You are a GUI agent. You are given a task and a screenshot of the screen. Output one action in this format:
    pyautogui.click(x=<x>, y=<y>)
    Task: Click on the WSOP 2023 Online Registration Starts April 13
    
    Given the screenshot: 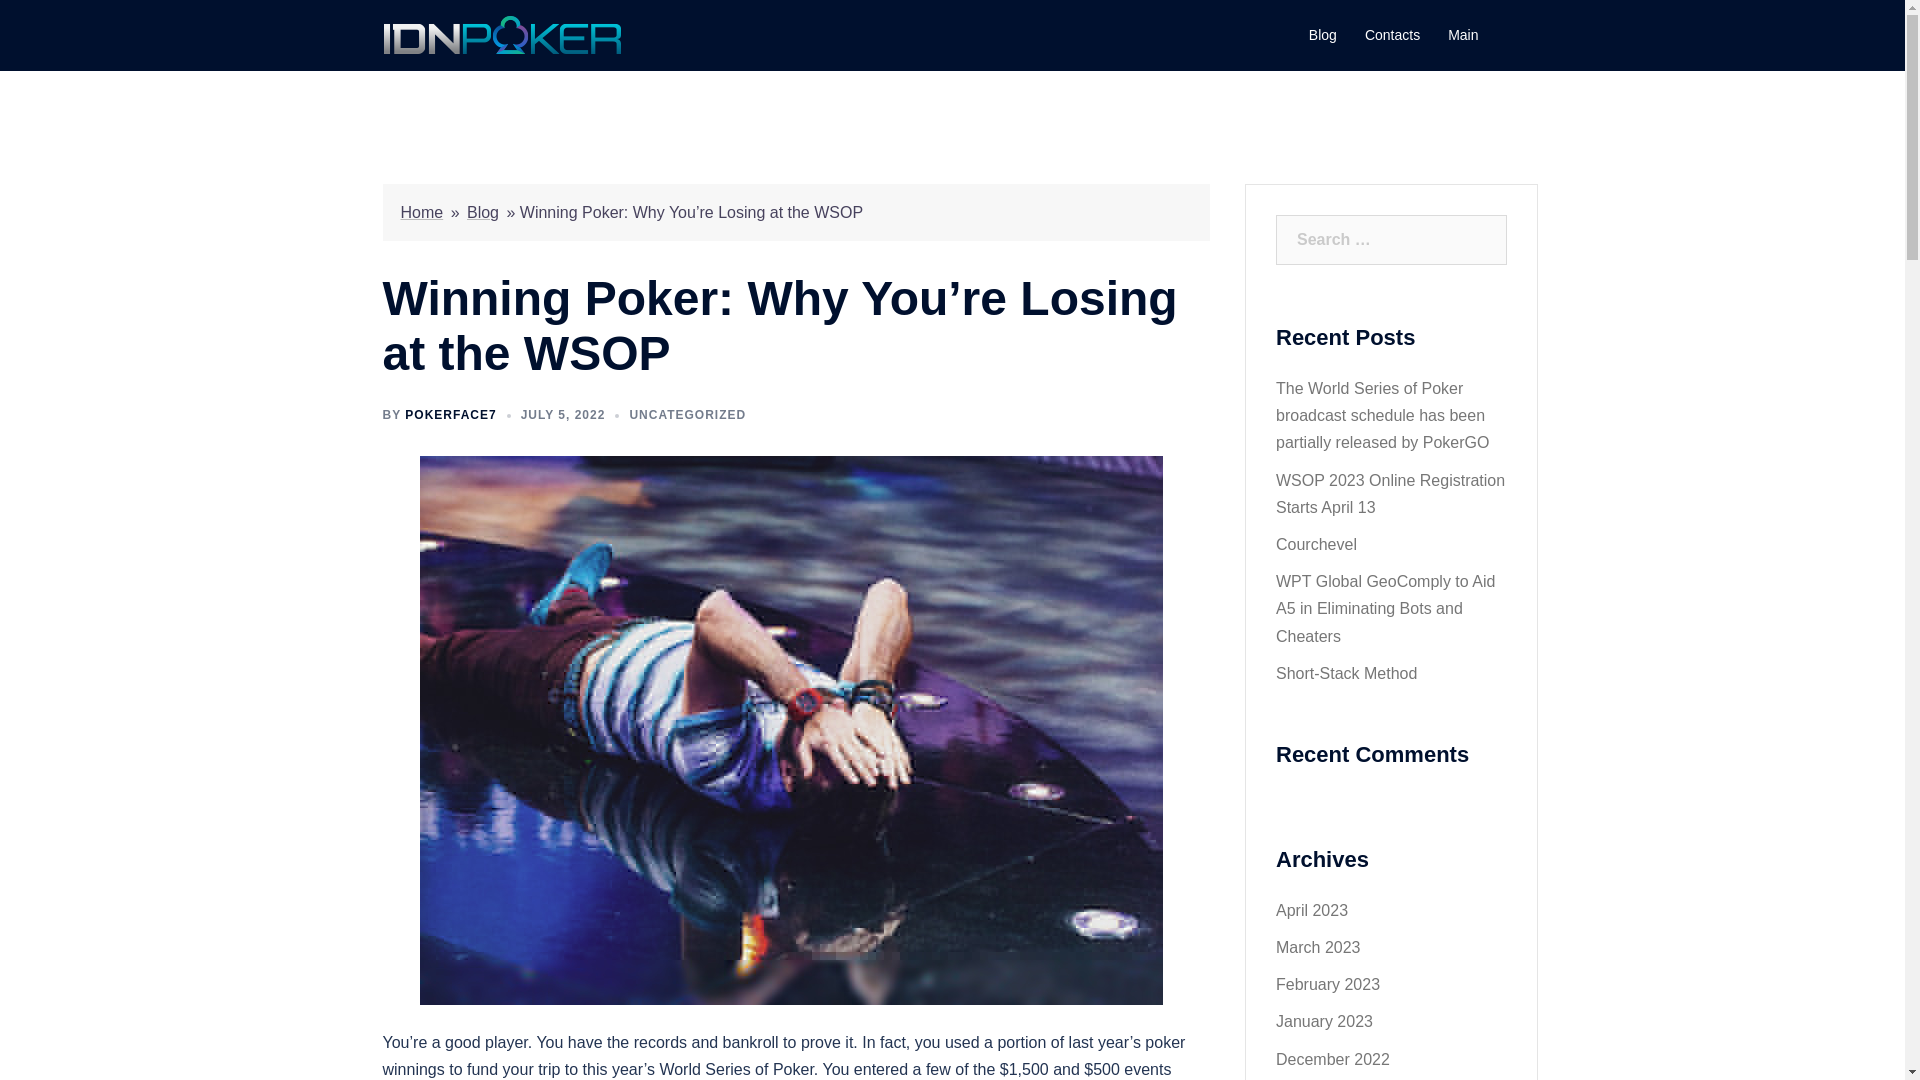 What is the action you would take?
    pyautogui.click(x=1390, y=494)
    